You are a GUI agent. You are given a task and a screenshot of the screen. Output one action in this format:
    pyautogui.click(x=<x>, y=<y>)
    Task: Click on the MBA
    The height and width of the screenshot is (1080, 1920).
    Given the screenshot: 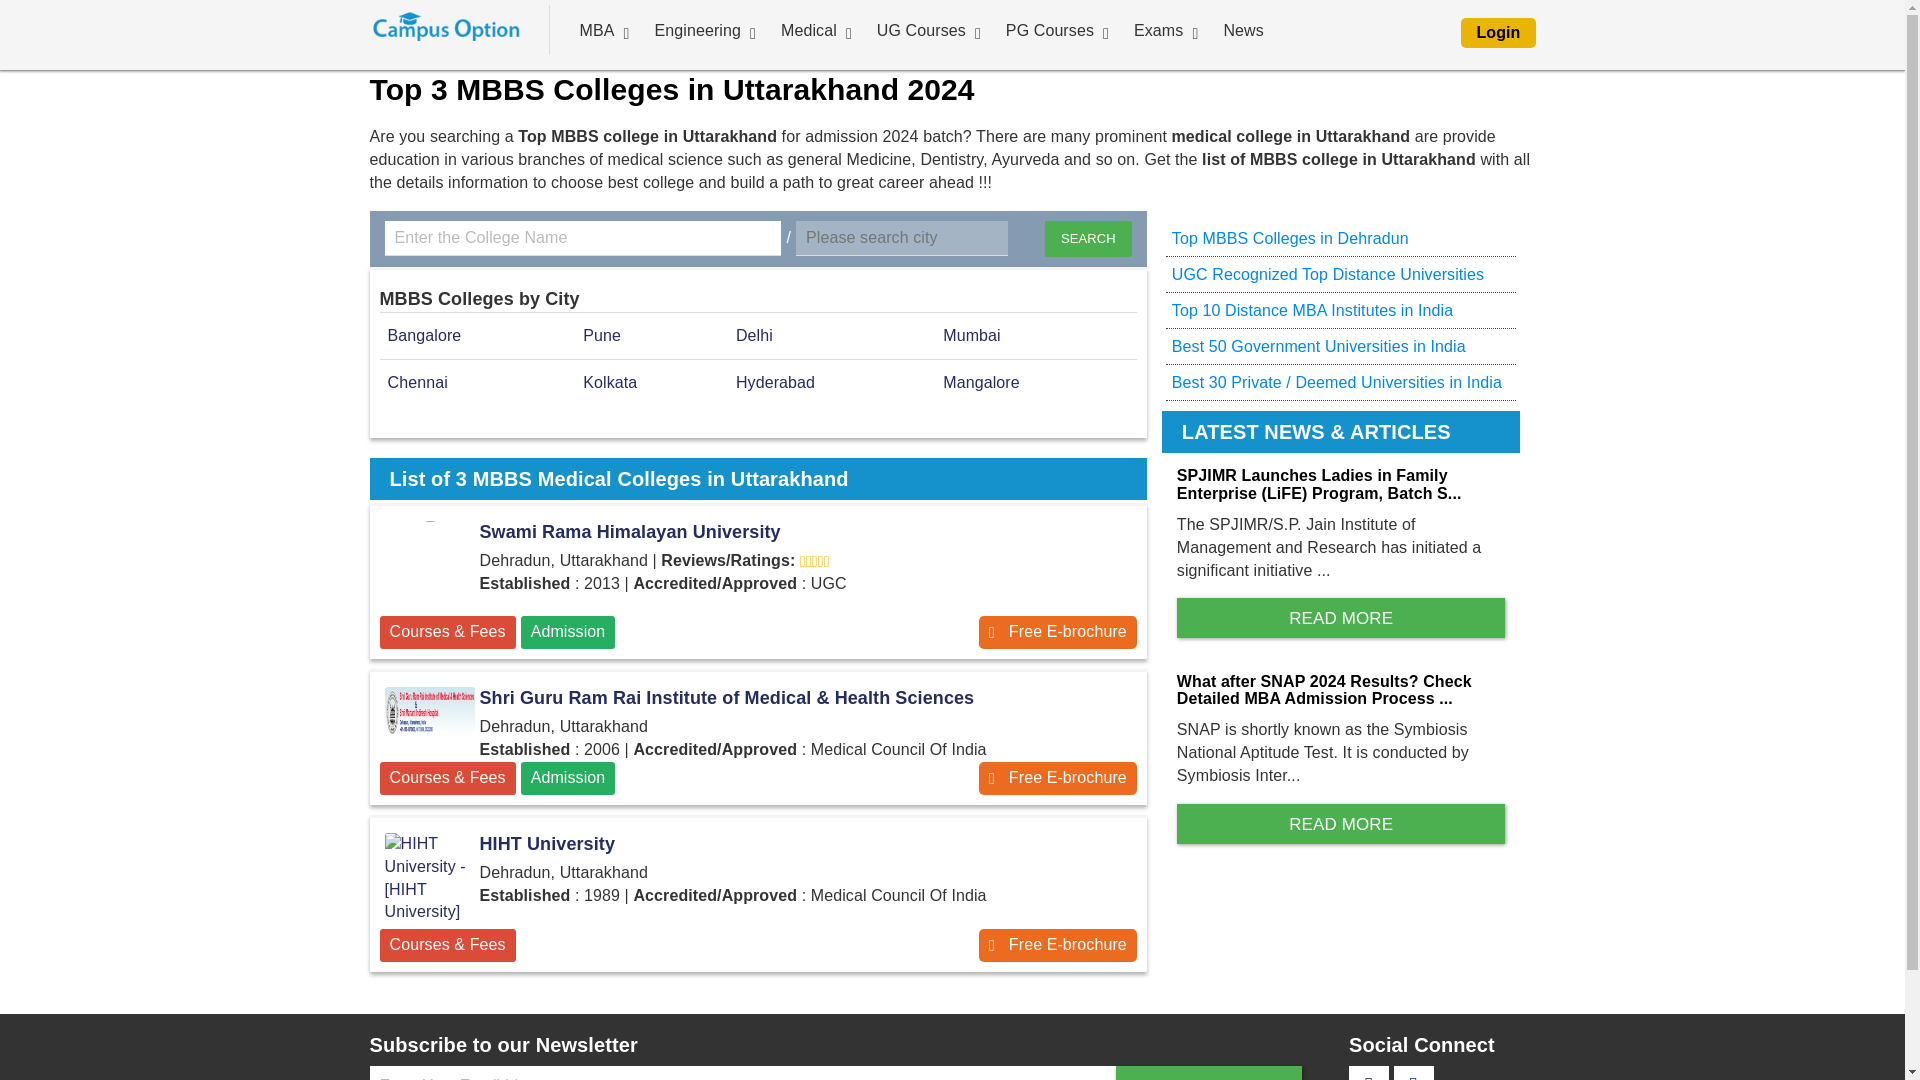 What is the action you would take?
    pyautogui.click(x=598, y=30)
    